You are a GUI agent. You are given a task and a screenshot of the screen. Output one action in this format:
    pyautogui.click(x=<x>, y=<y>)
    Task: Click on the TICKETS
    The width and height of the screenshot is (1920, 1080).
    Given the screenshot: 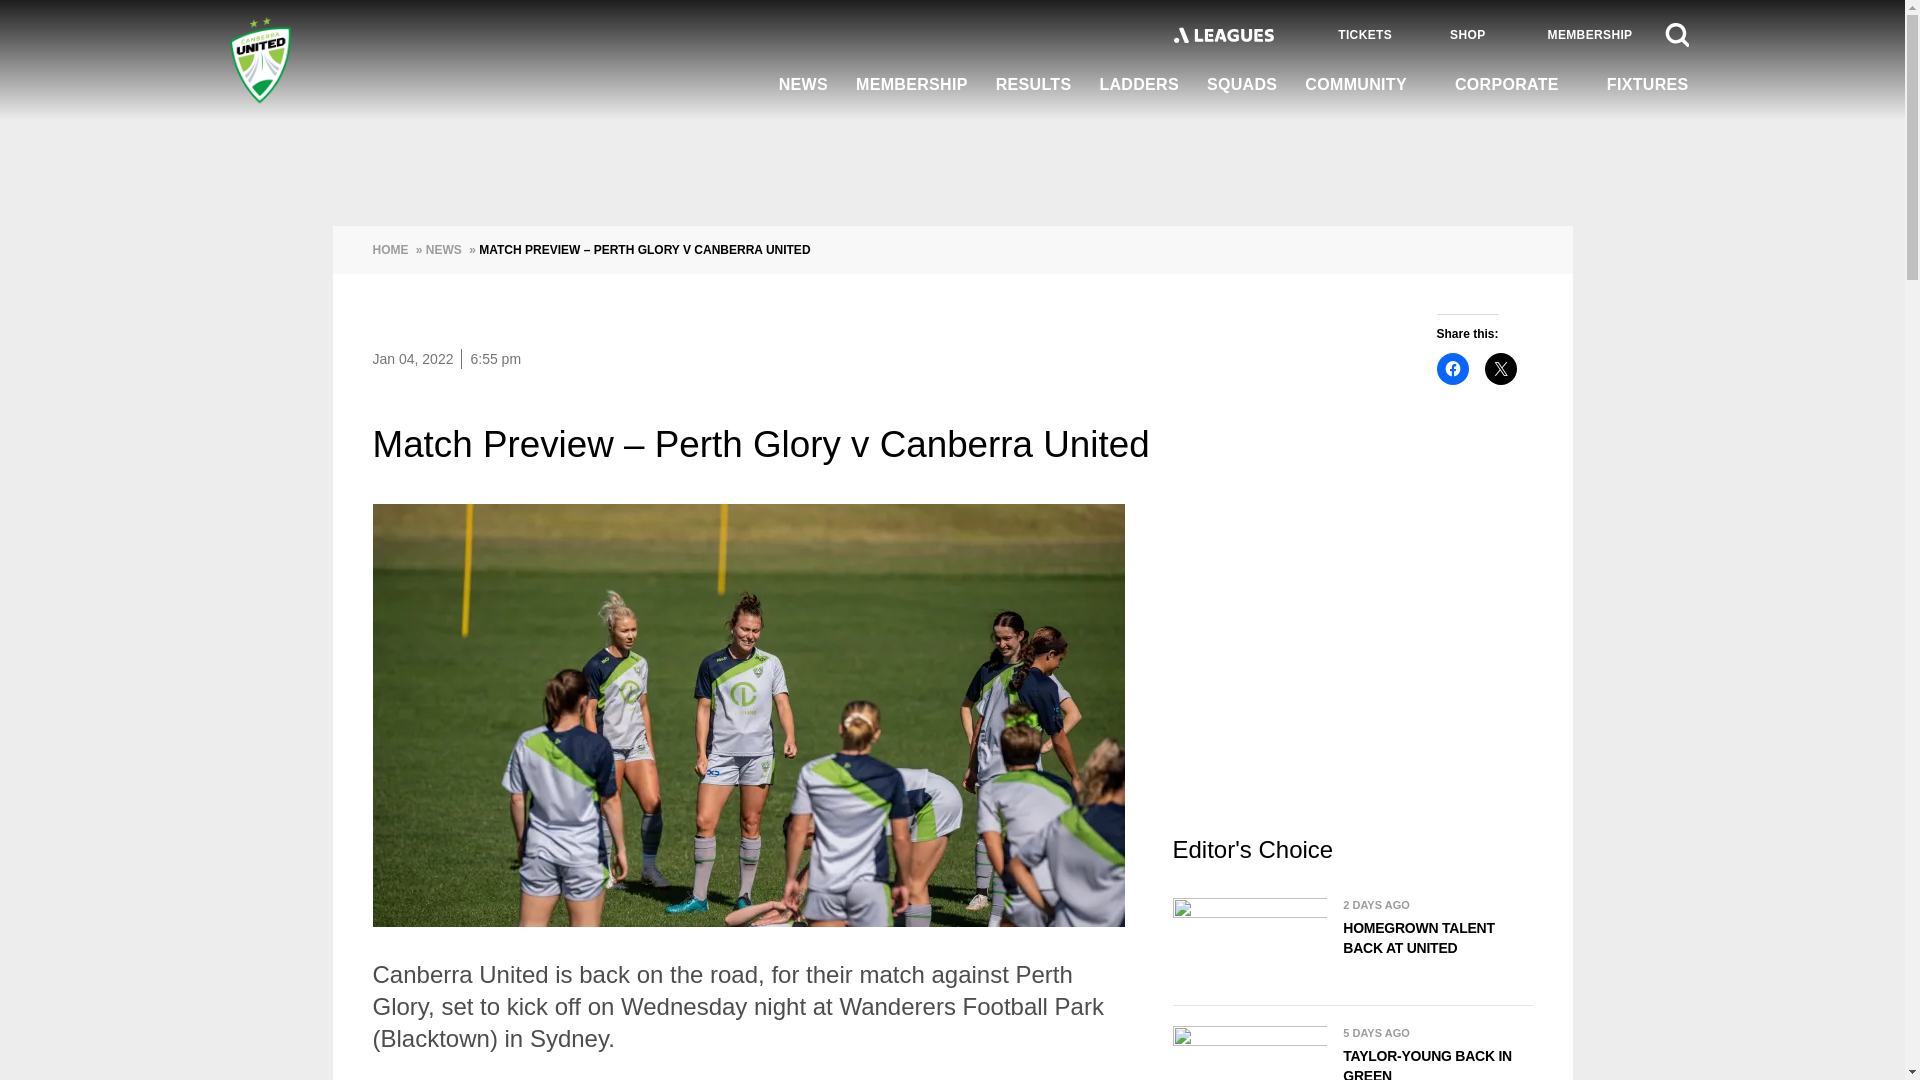 What is the action you would take?
    pyautogui.click(x=1348, y=35)
    